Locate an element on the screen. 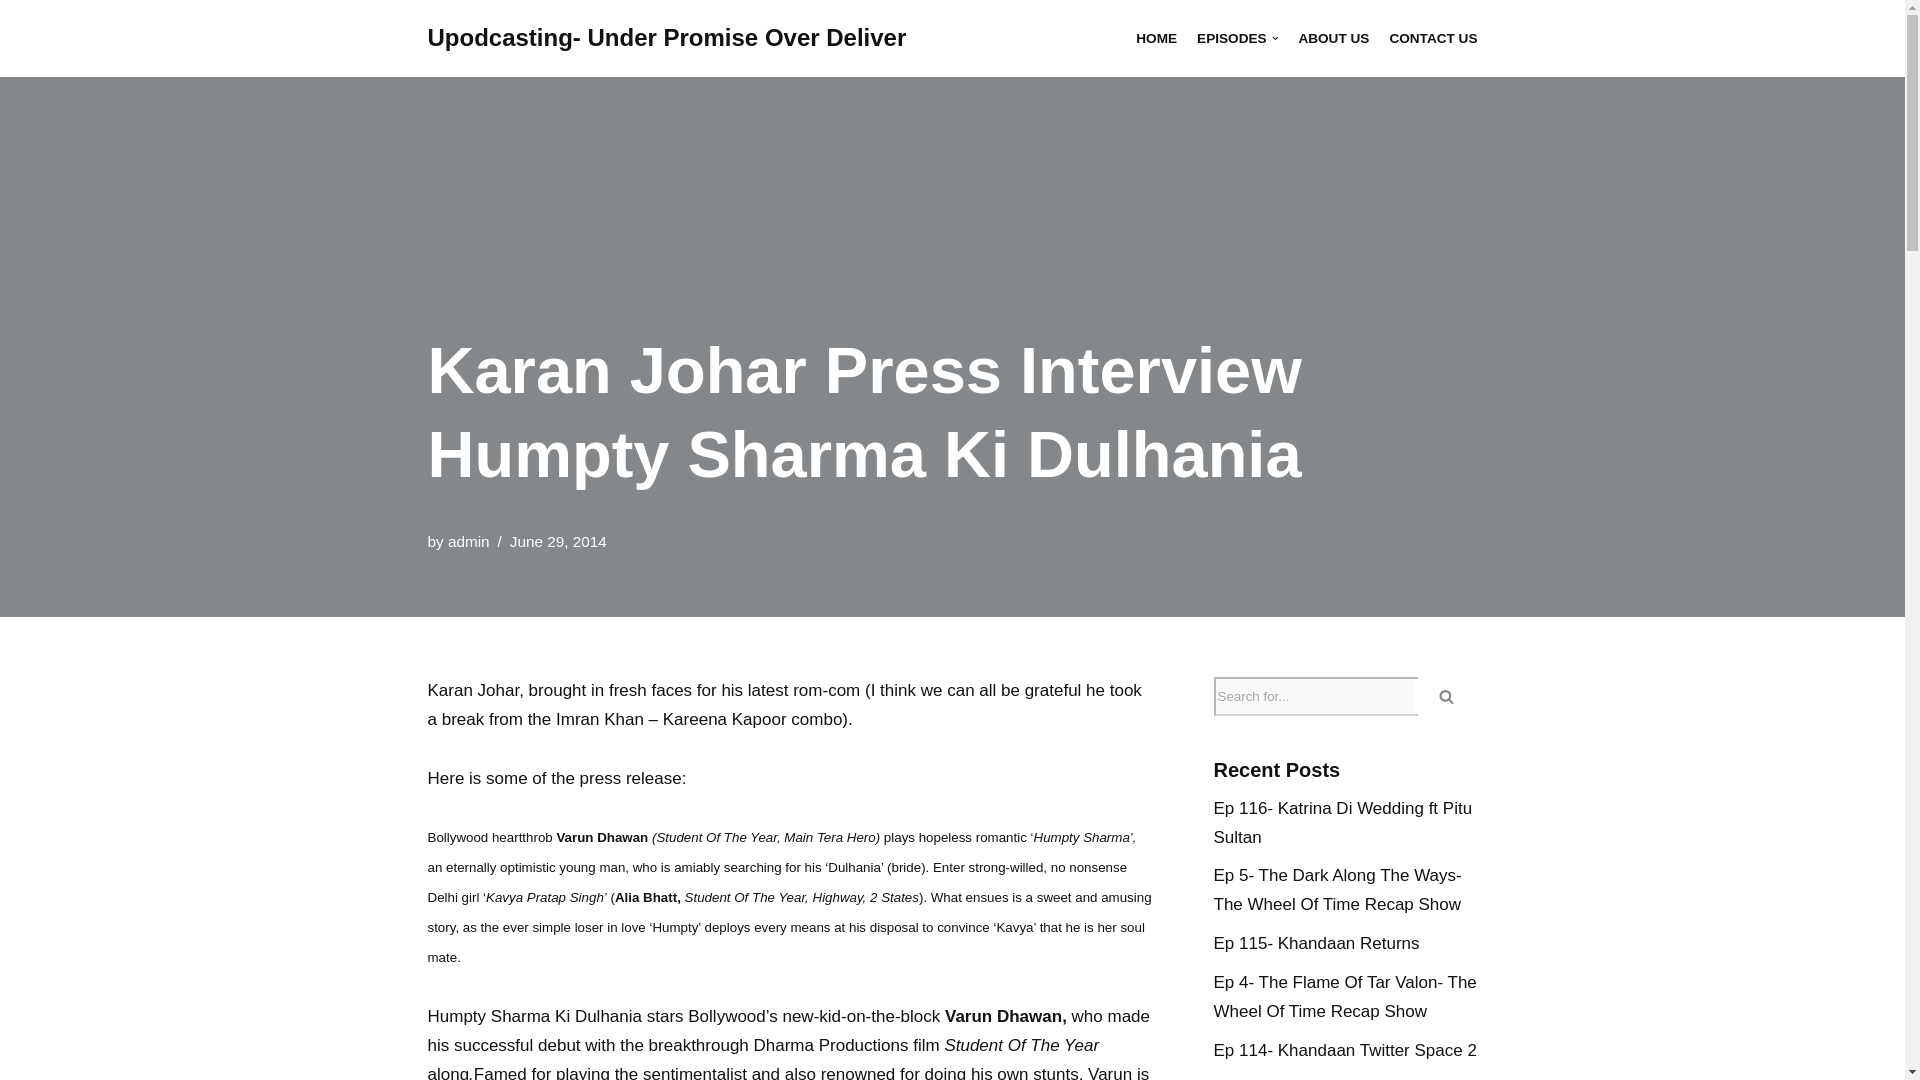  CONTACT US is located at coordinates (1432, 38).